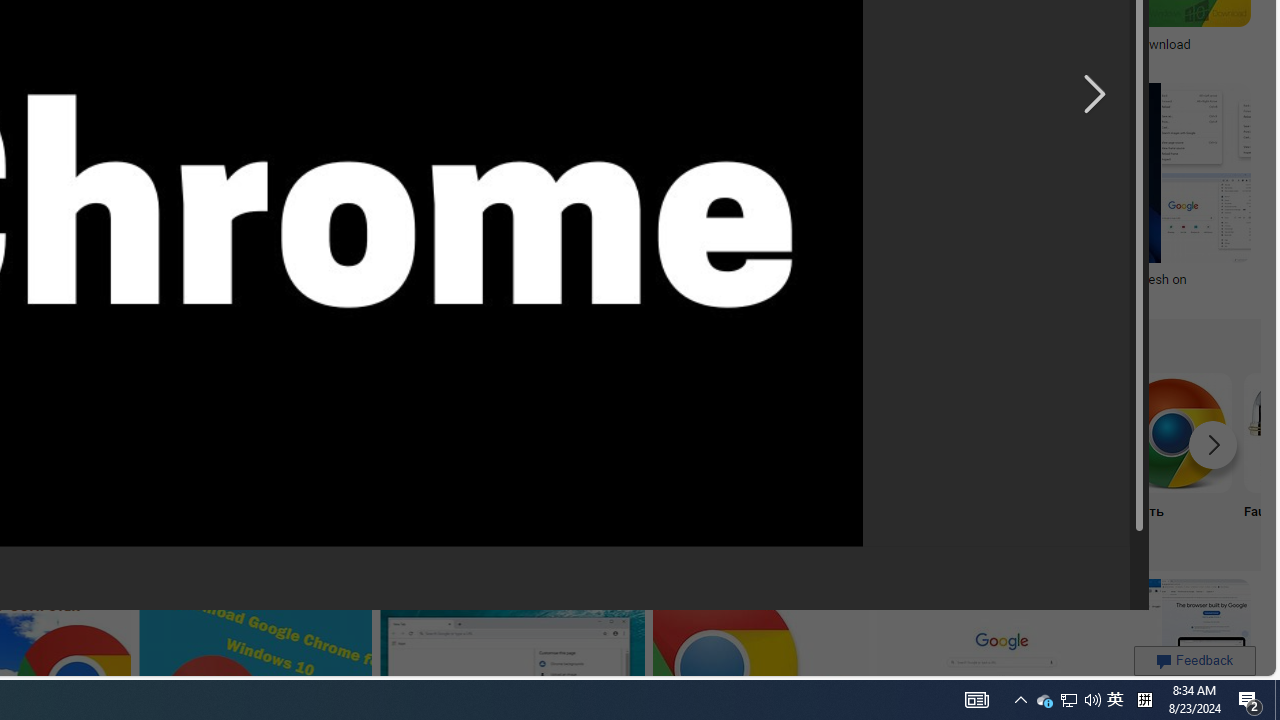 The height and width of the screenshot is (720, 1280). Describe the element at coordinates (1040, 458) in the screenshot. I see `Chrome Computer` at that location.